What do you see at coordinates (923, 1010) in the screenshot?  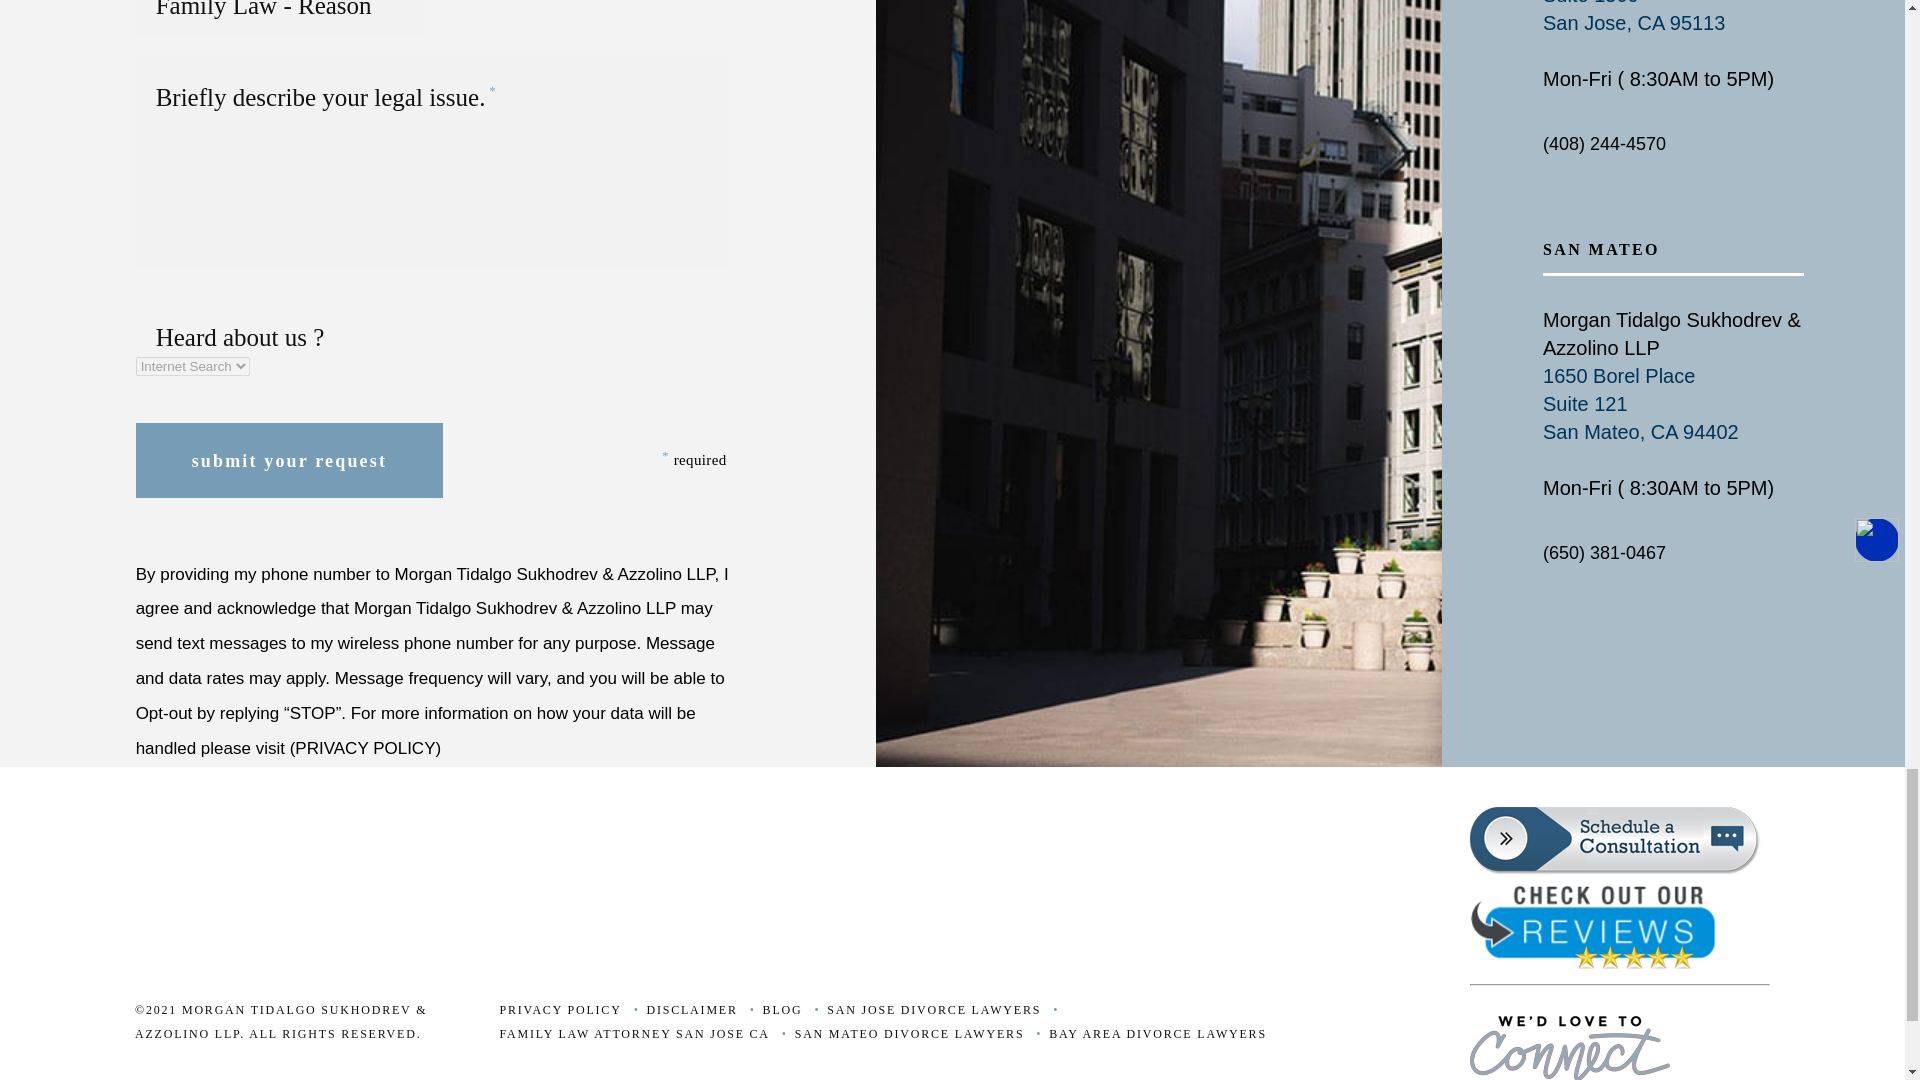 I see `San Jose Divorce Lawyers` at bounding box center [923, 1010].